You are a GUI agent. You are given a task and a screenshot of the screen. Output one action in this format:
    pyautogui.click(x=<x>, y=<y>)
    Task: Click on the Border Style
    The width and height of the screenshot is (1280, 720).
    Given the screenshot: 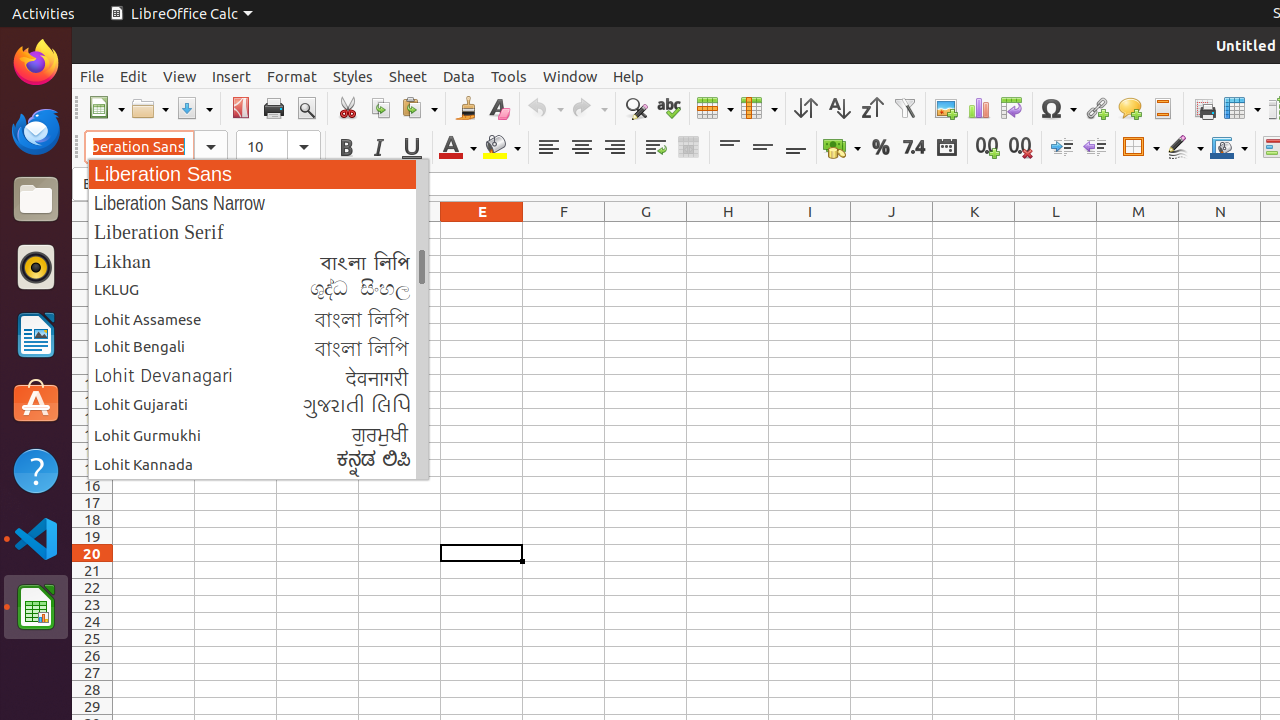 What is the action you would take?
    pyautogui.click(x=1185, y=148)
    